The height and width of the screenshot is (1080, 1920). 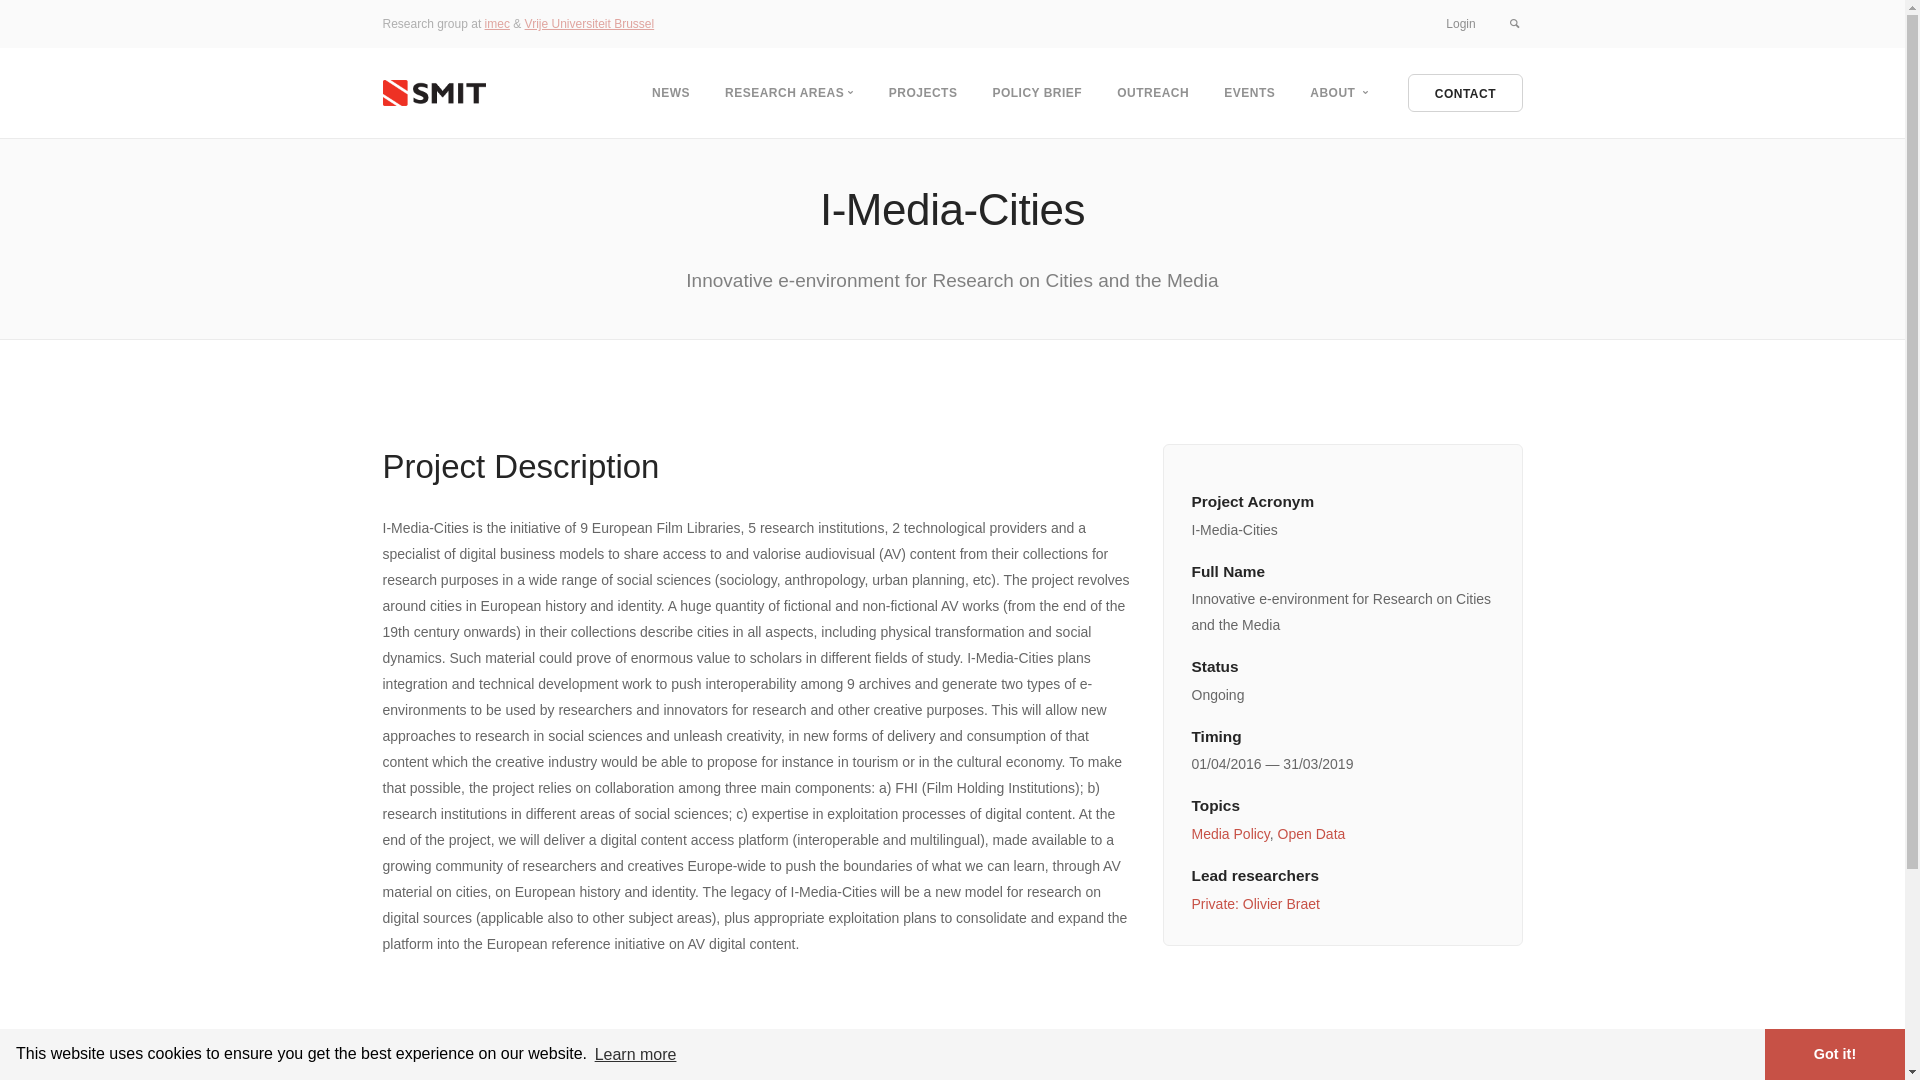 I want to click on Learn more, so click(x=635, y=1054).